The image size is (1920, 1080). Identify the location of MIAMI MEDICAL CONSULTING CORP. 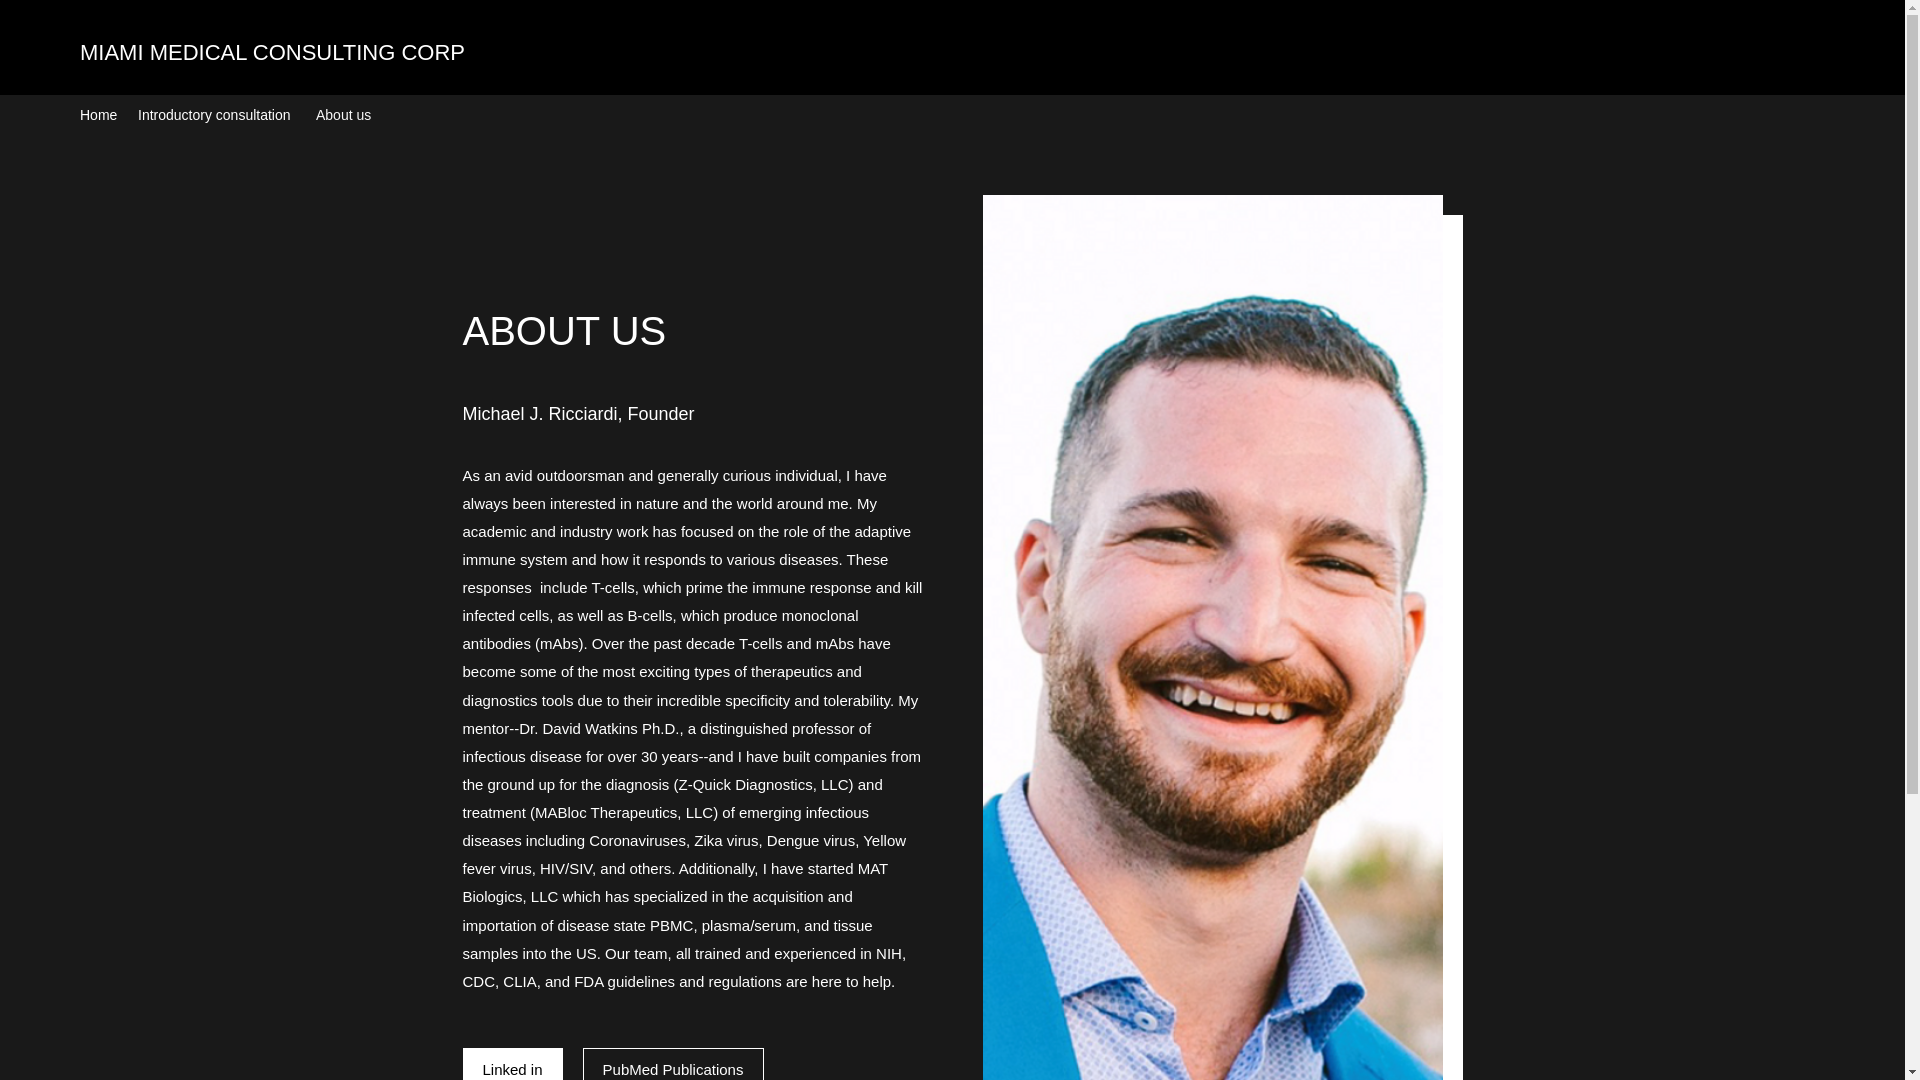
(272, 52).